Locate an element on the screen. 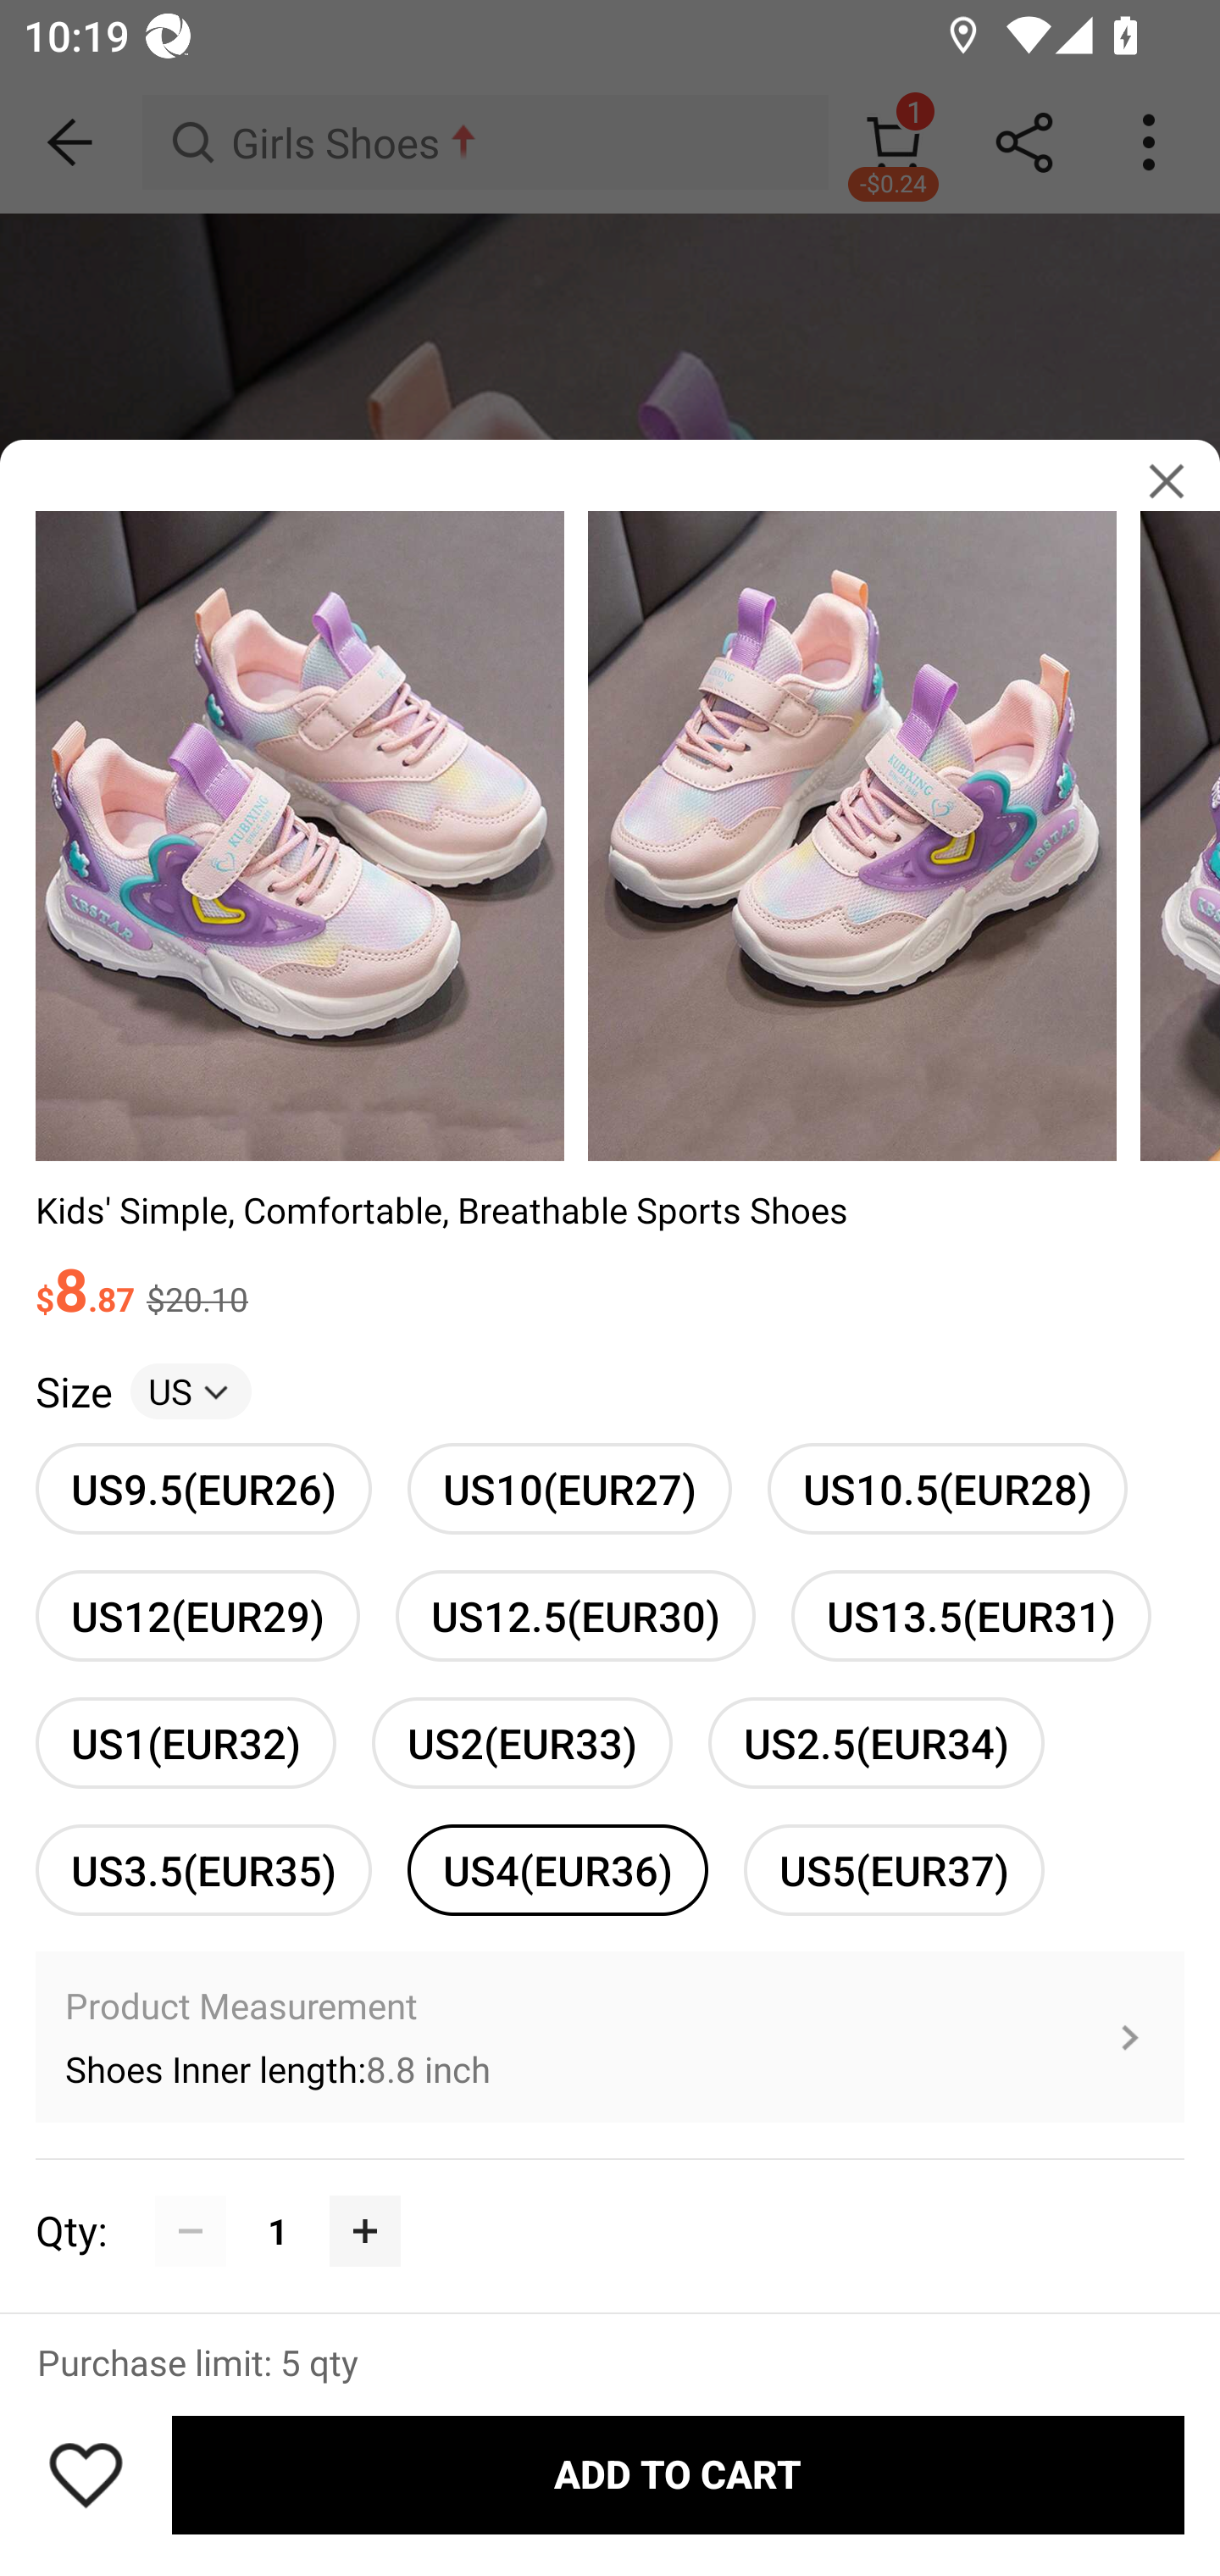 This screenshot has width=1220, height=2576. US10.5(EUR28) US10.5(EUR28)unselected option is located at coordinates (947, 1488).